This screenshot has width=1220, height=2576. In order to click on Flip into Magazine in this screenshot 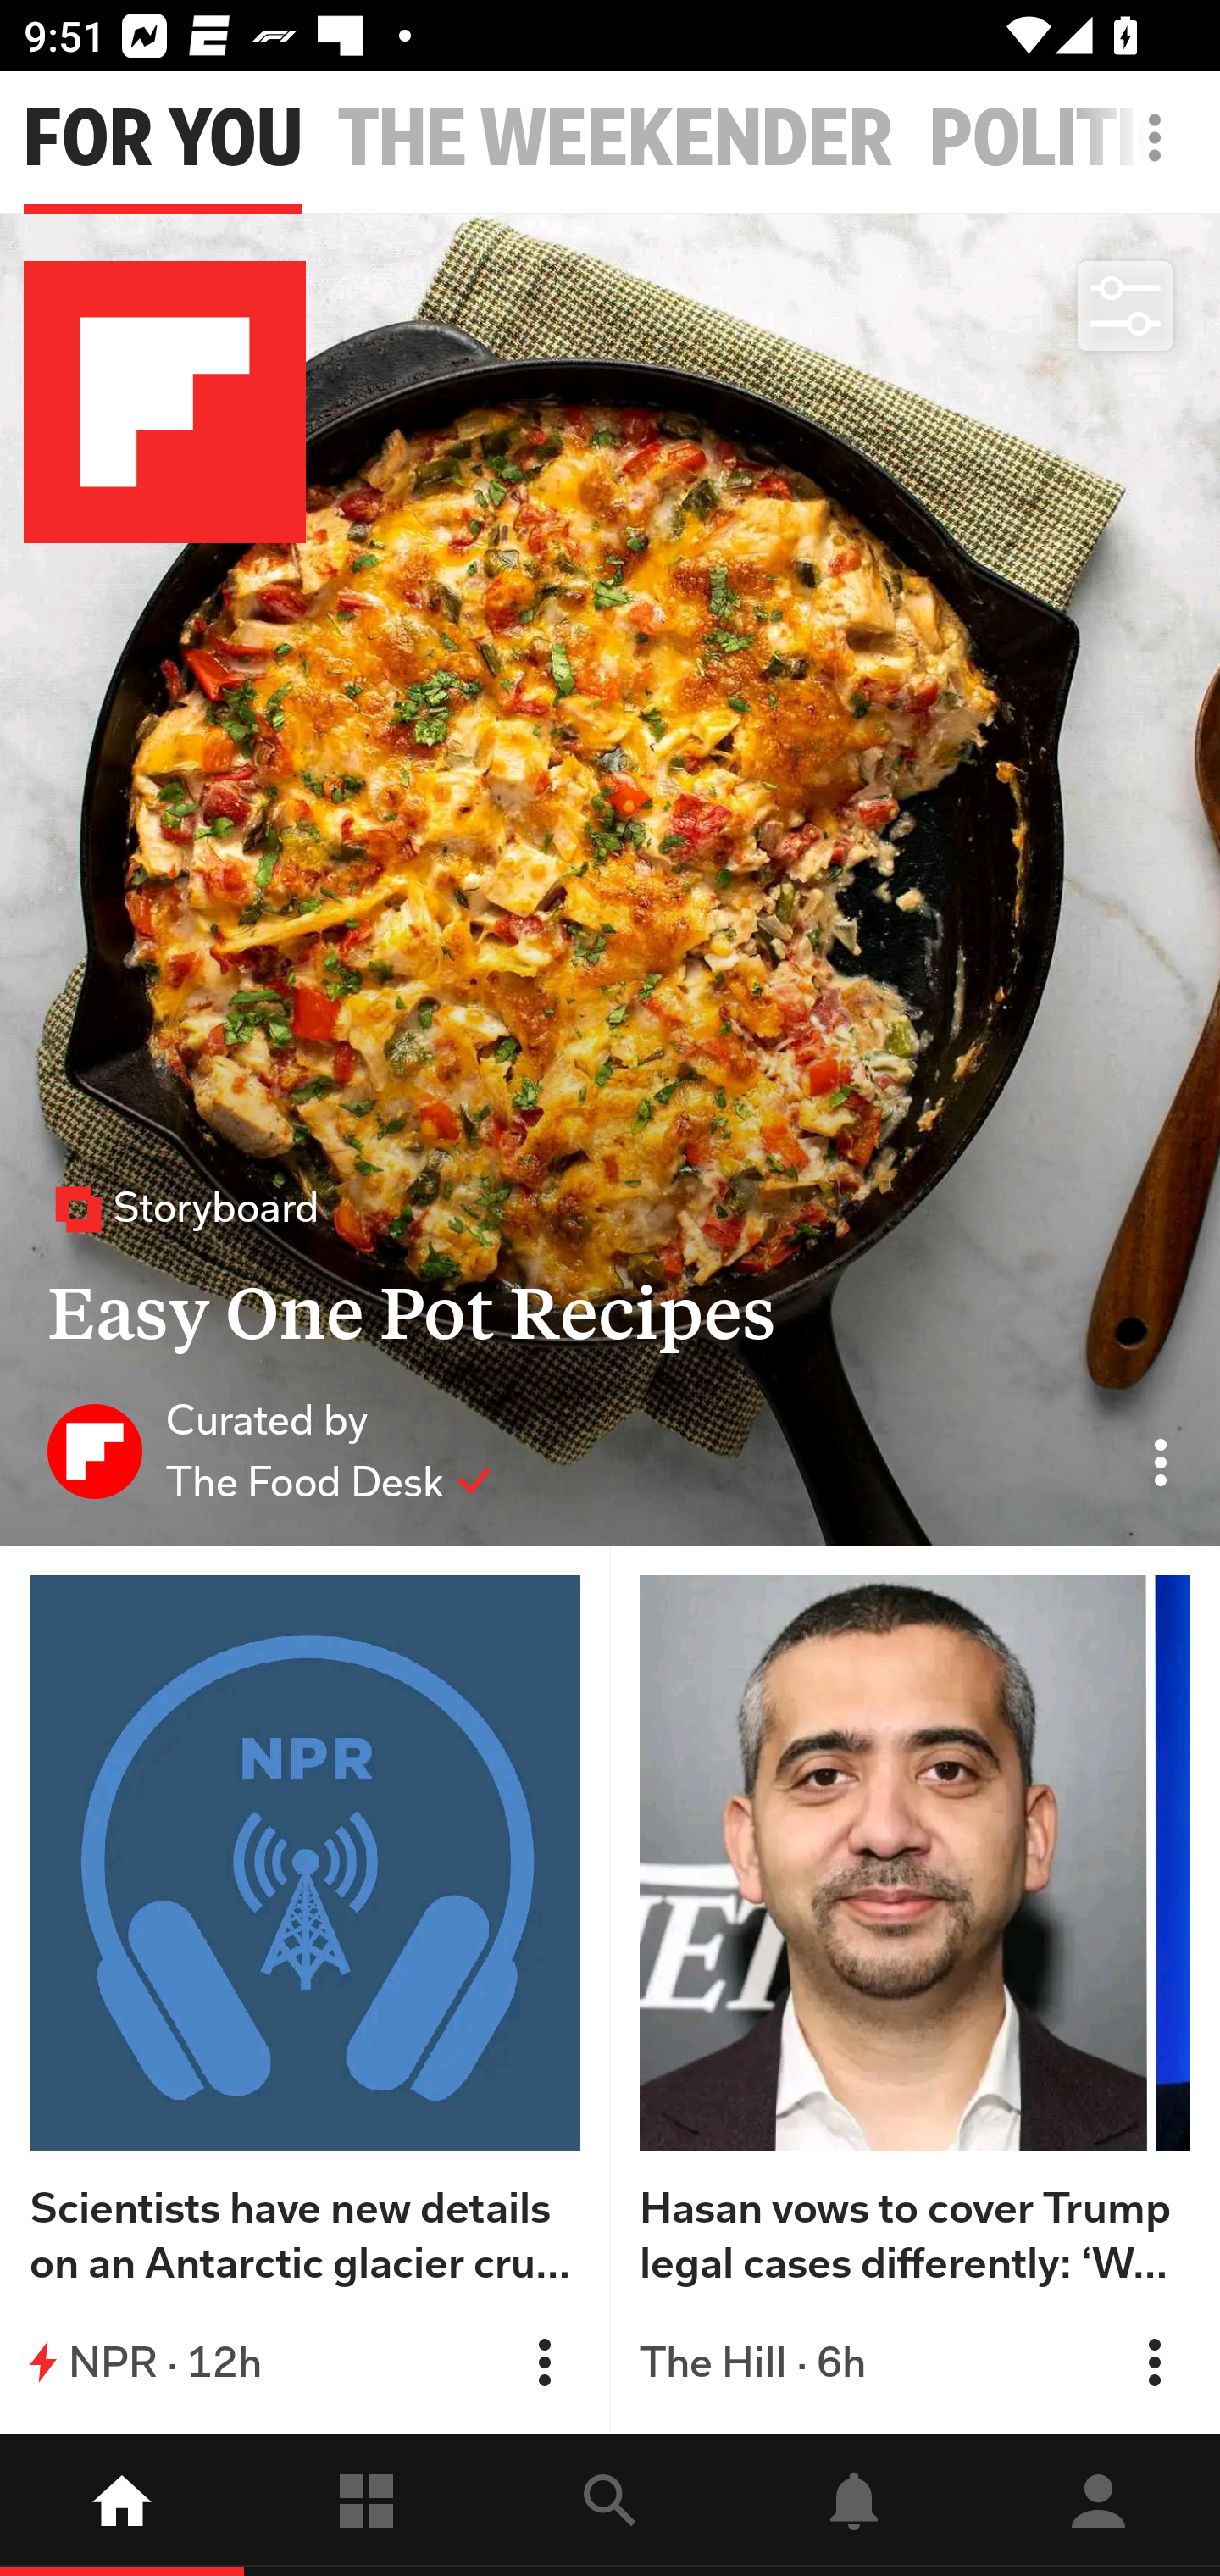, I will do `click(1154, 2362)`.